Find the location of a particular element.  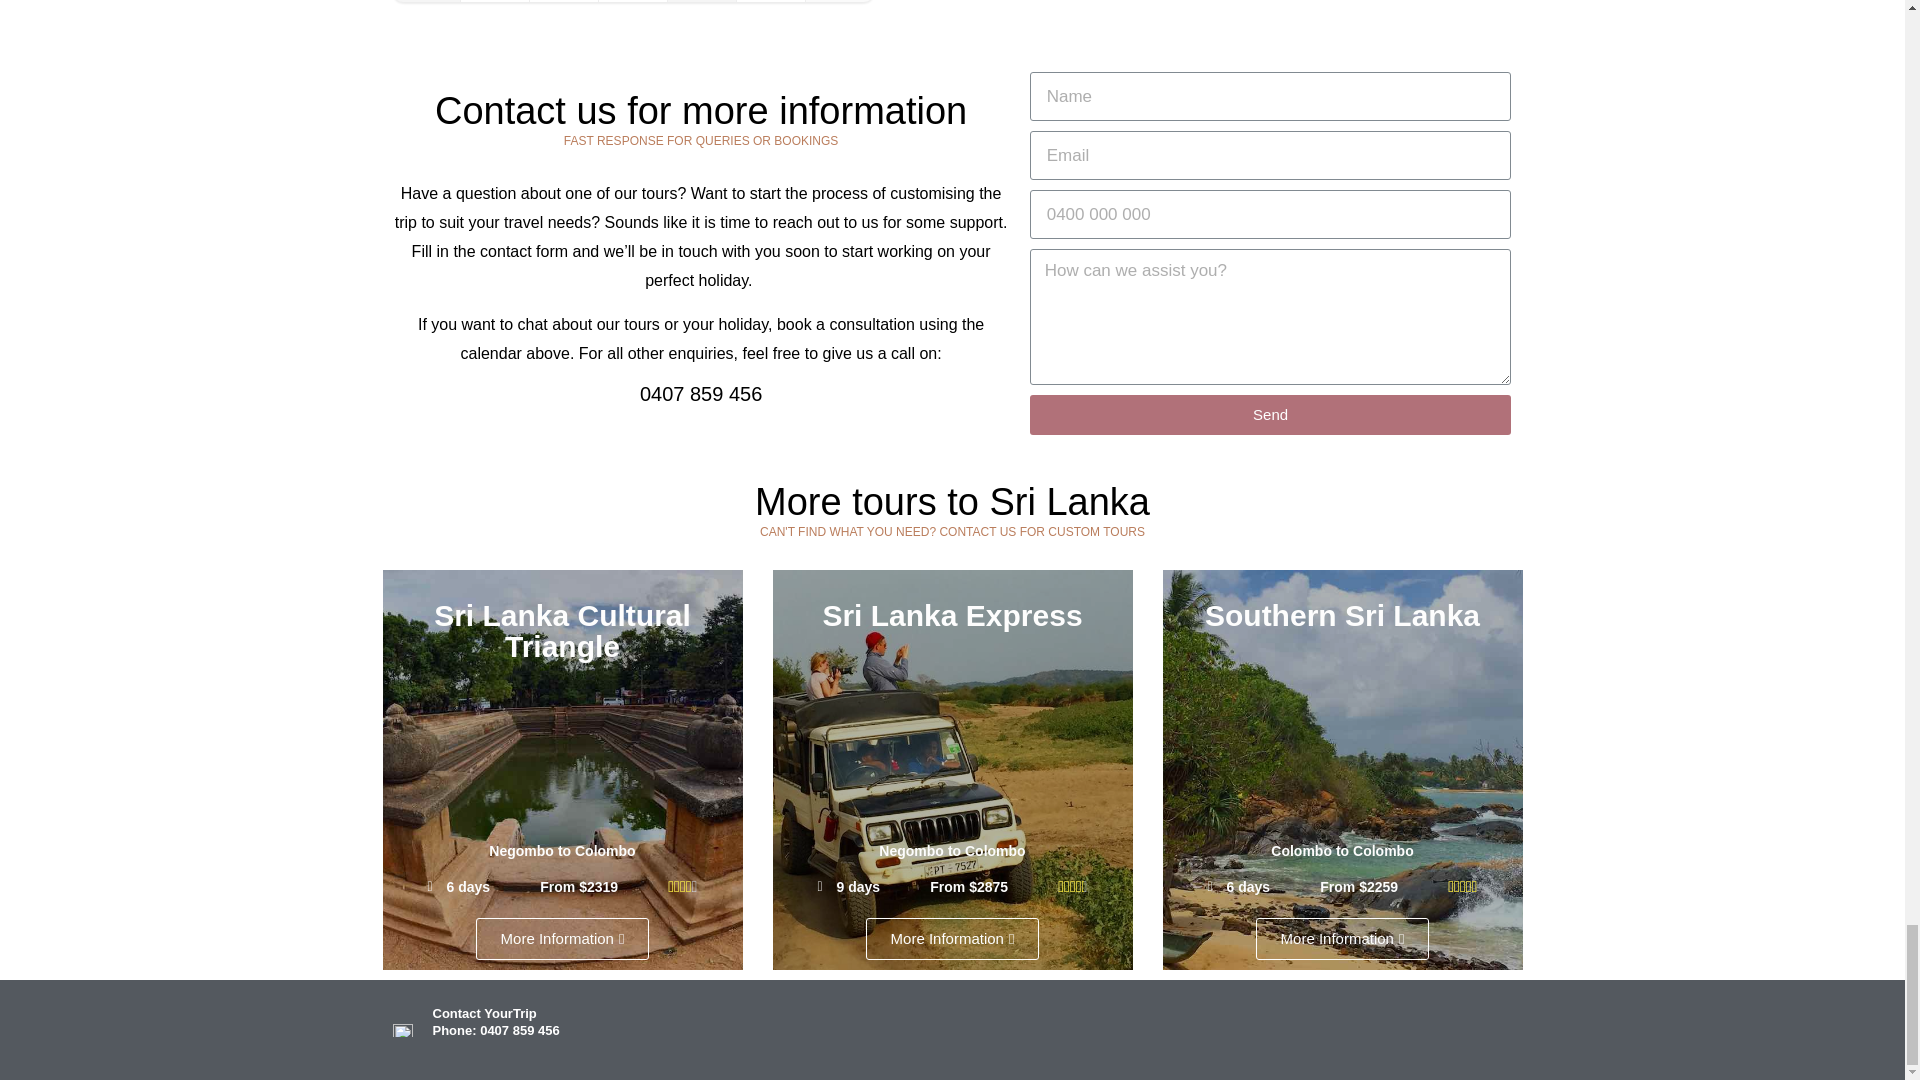

11 Available is located at coordinates (770, 0).